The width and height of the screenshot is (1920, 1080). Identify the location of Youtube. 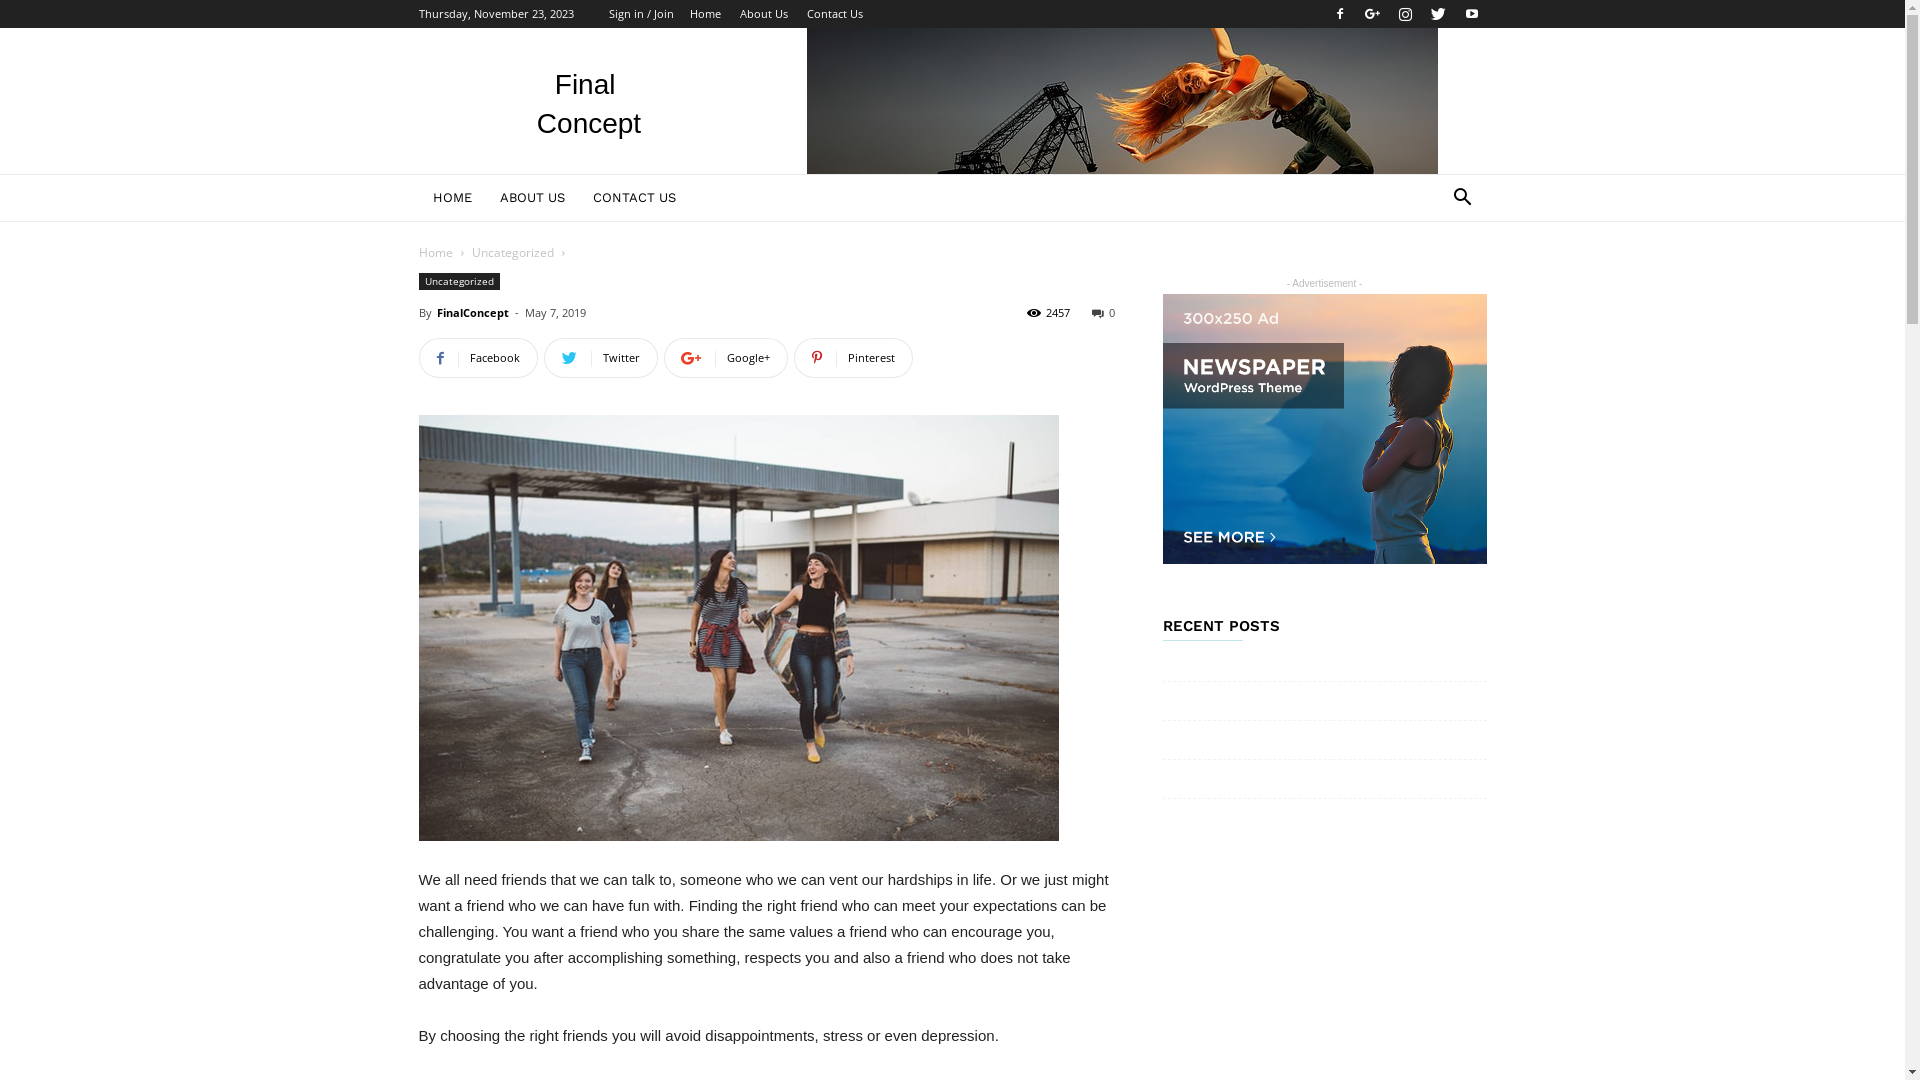
(1471, 14).